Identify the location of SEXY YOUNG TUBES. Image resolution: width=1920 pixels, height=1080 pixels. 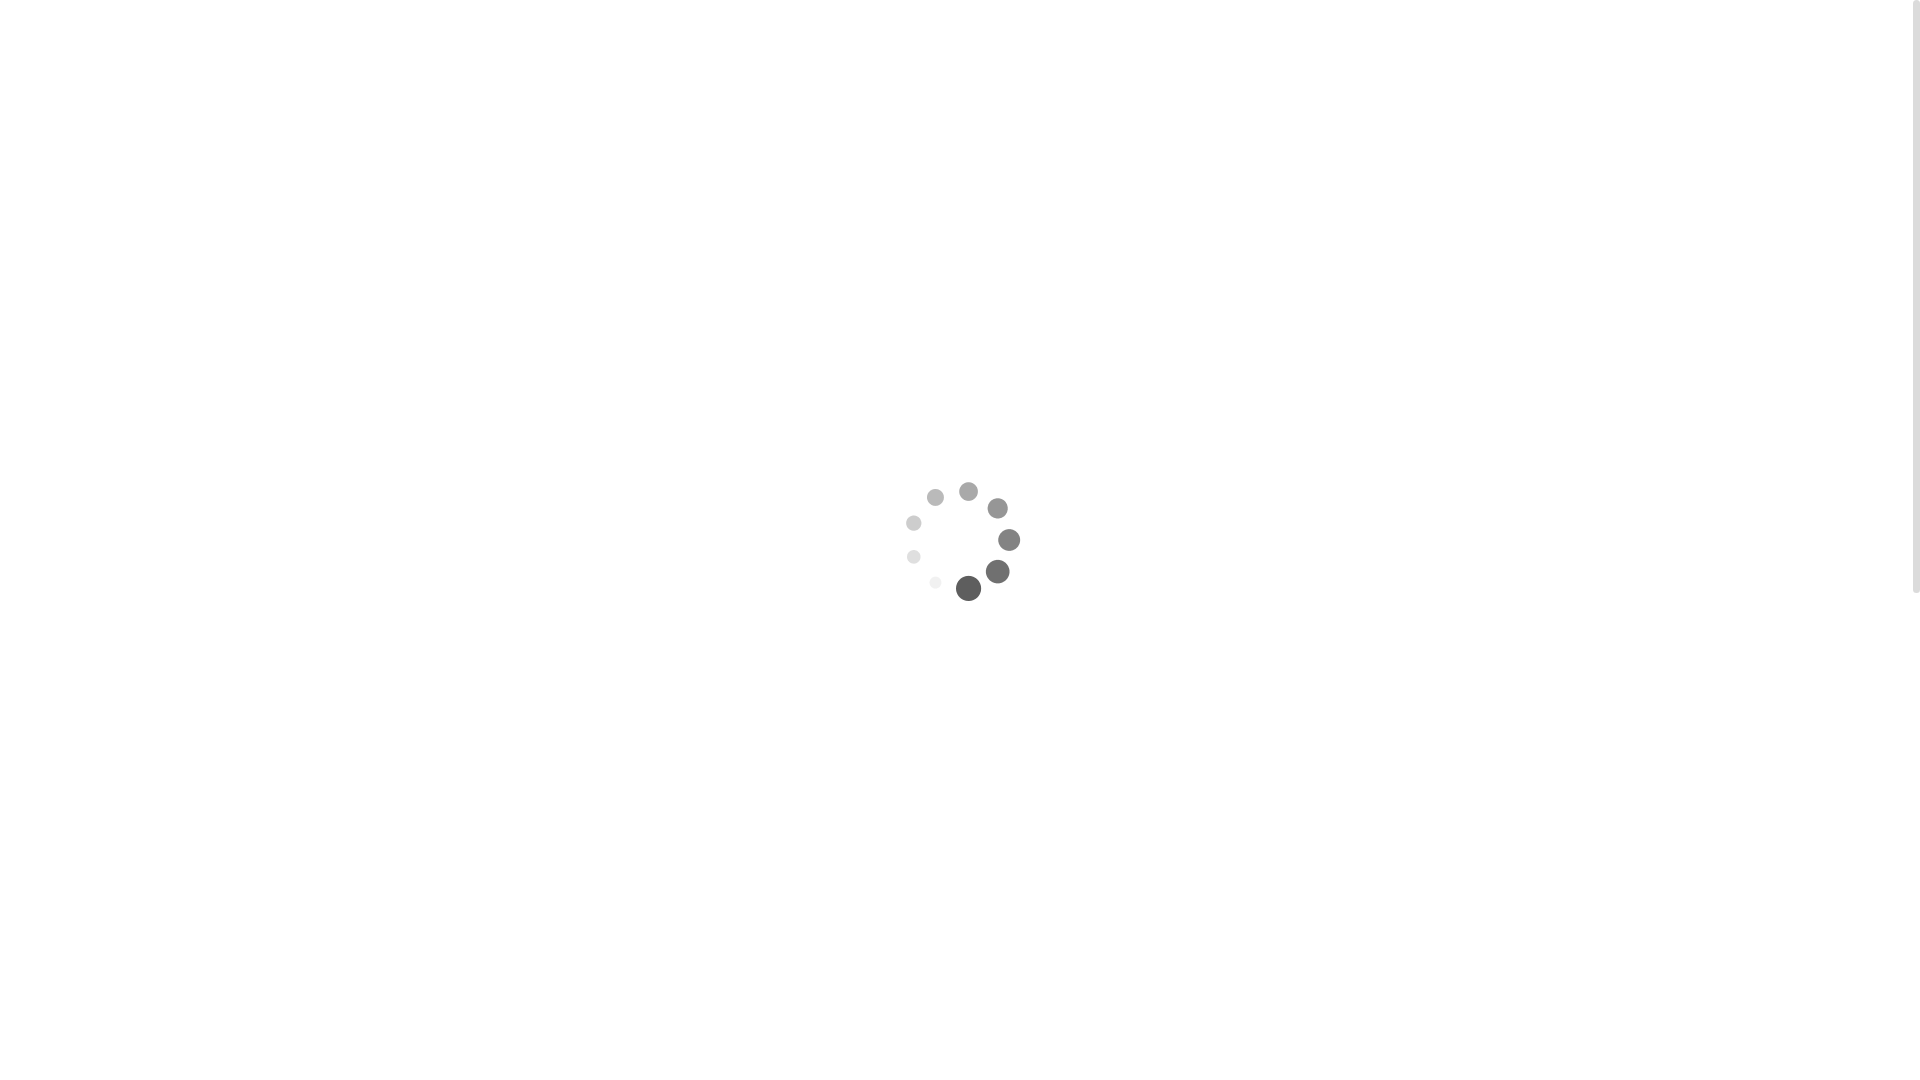
(1326, 34).